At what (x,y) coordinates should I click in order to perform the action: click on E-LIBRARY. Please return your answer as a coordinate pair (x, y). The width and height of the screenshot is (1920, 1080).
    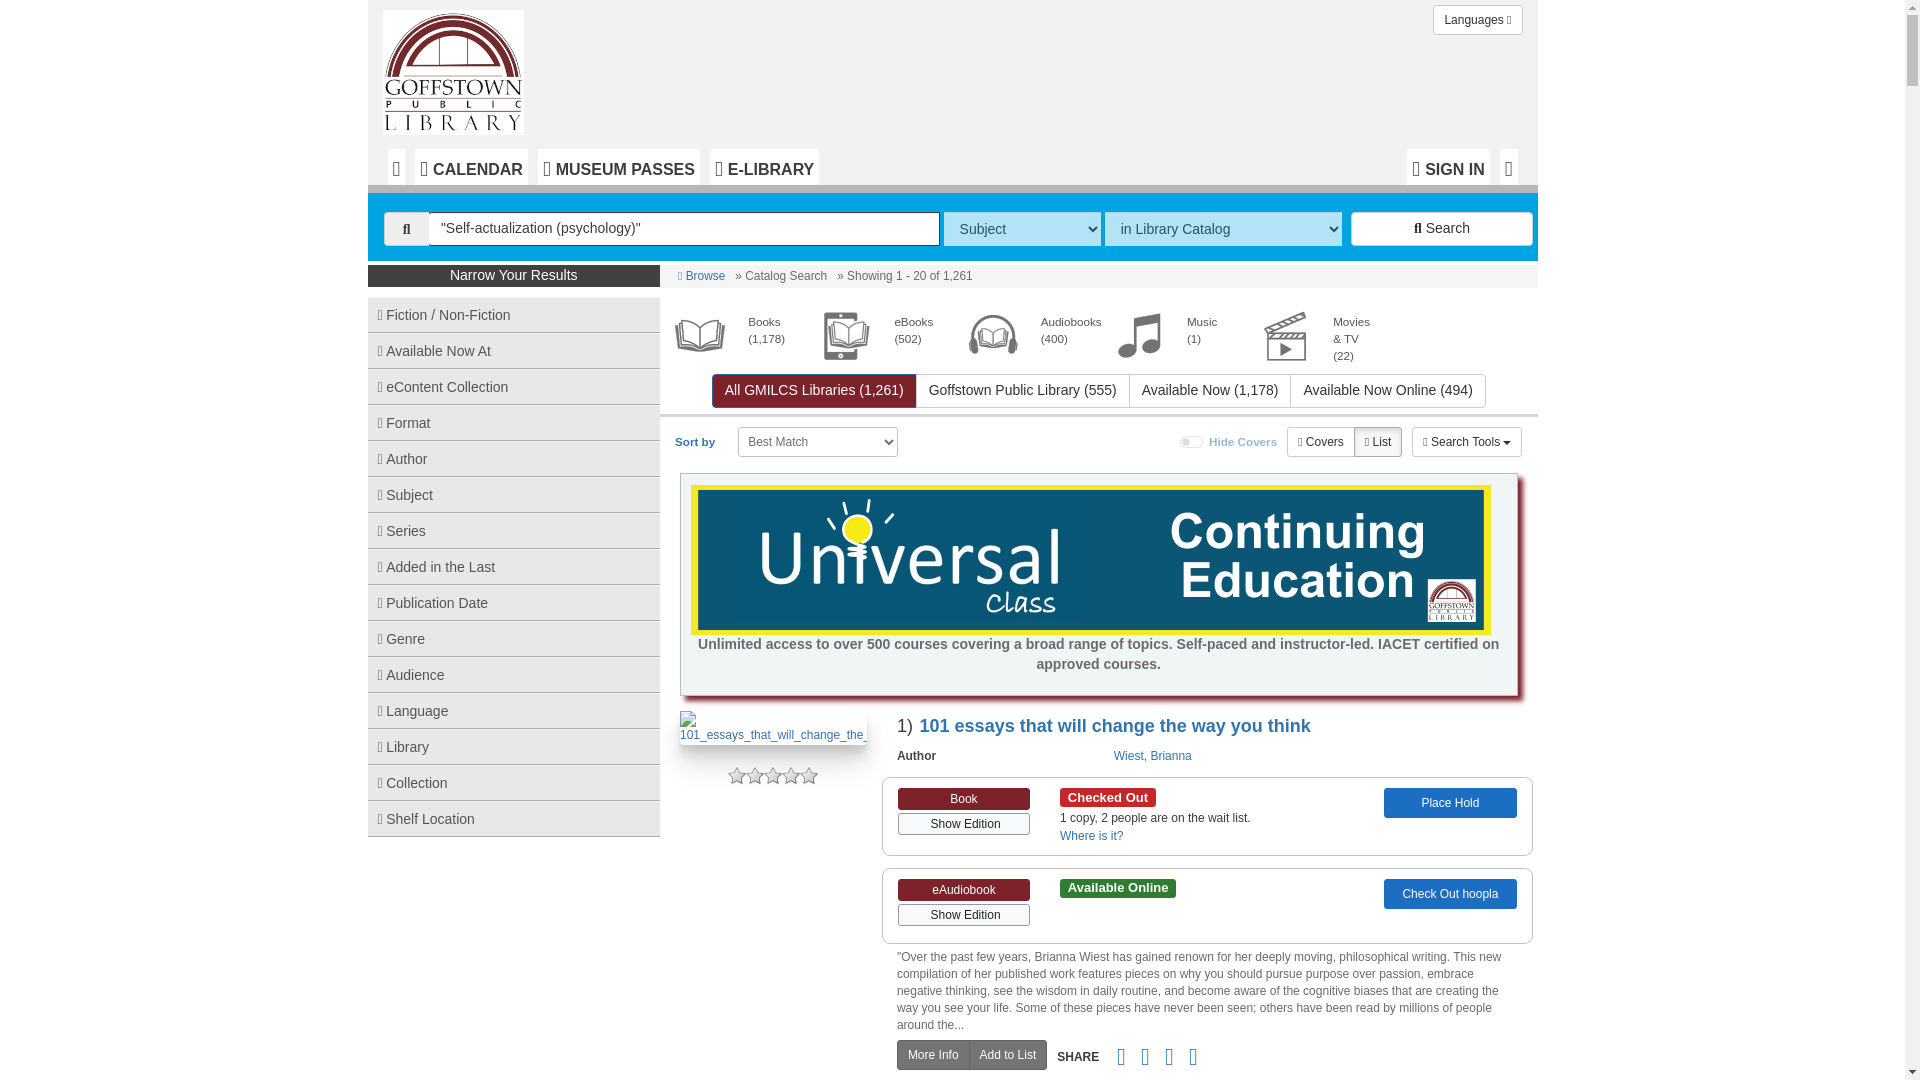
    Looking at the image, I should click on (764, 166).